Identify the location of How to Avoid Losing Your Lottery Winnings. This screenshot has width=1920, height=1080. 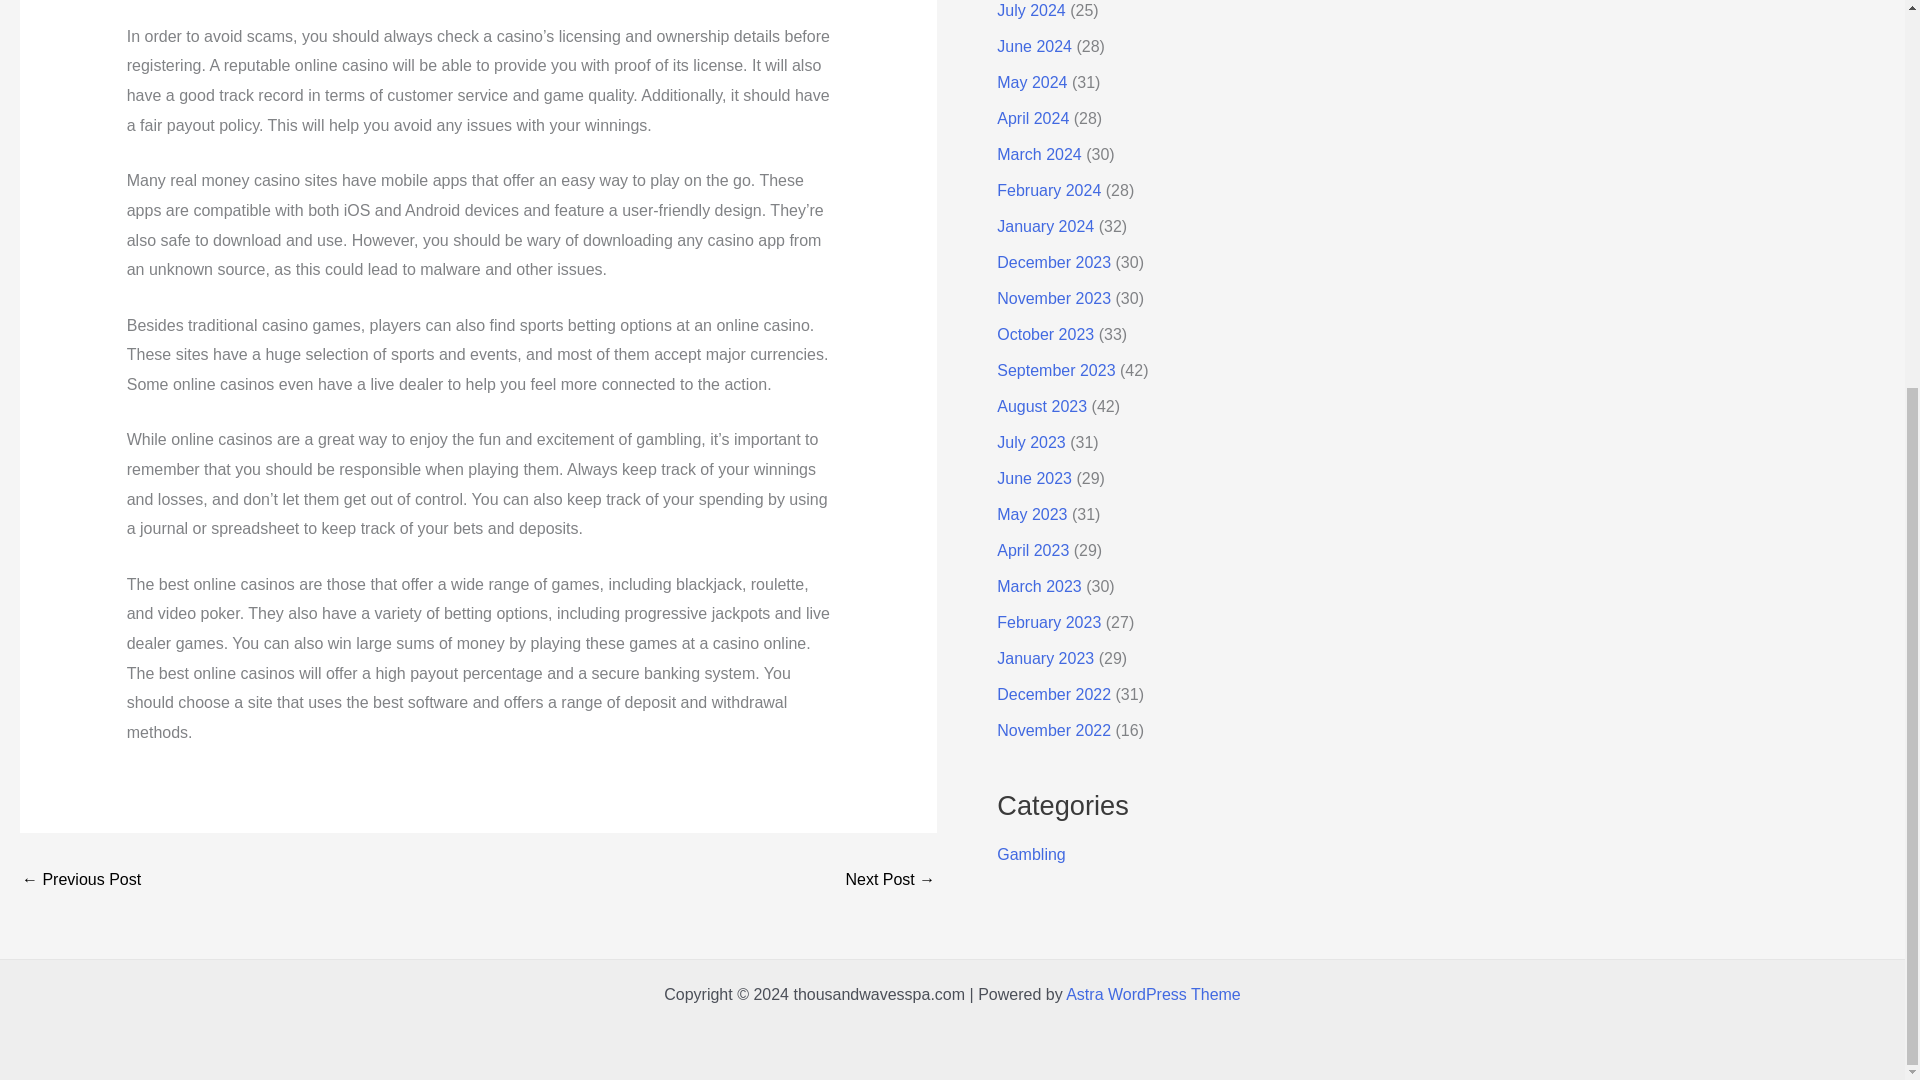
(80, 879).